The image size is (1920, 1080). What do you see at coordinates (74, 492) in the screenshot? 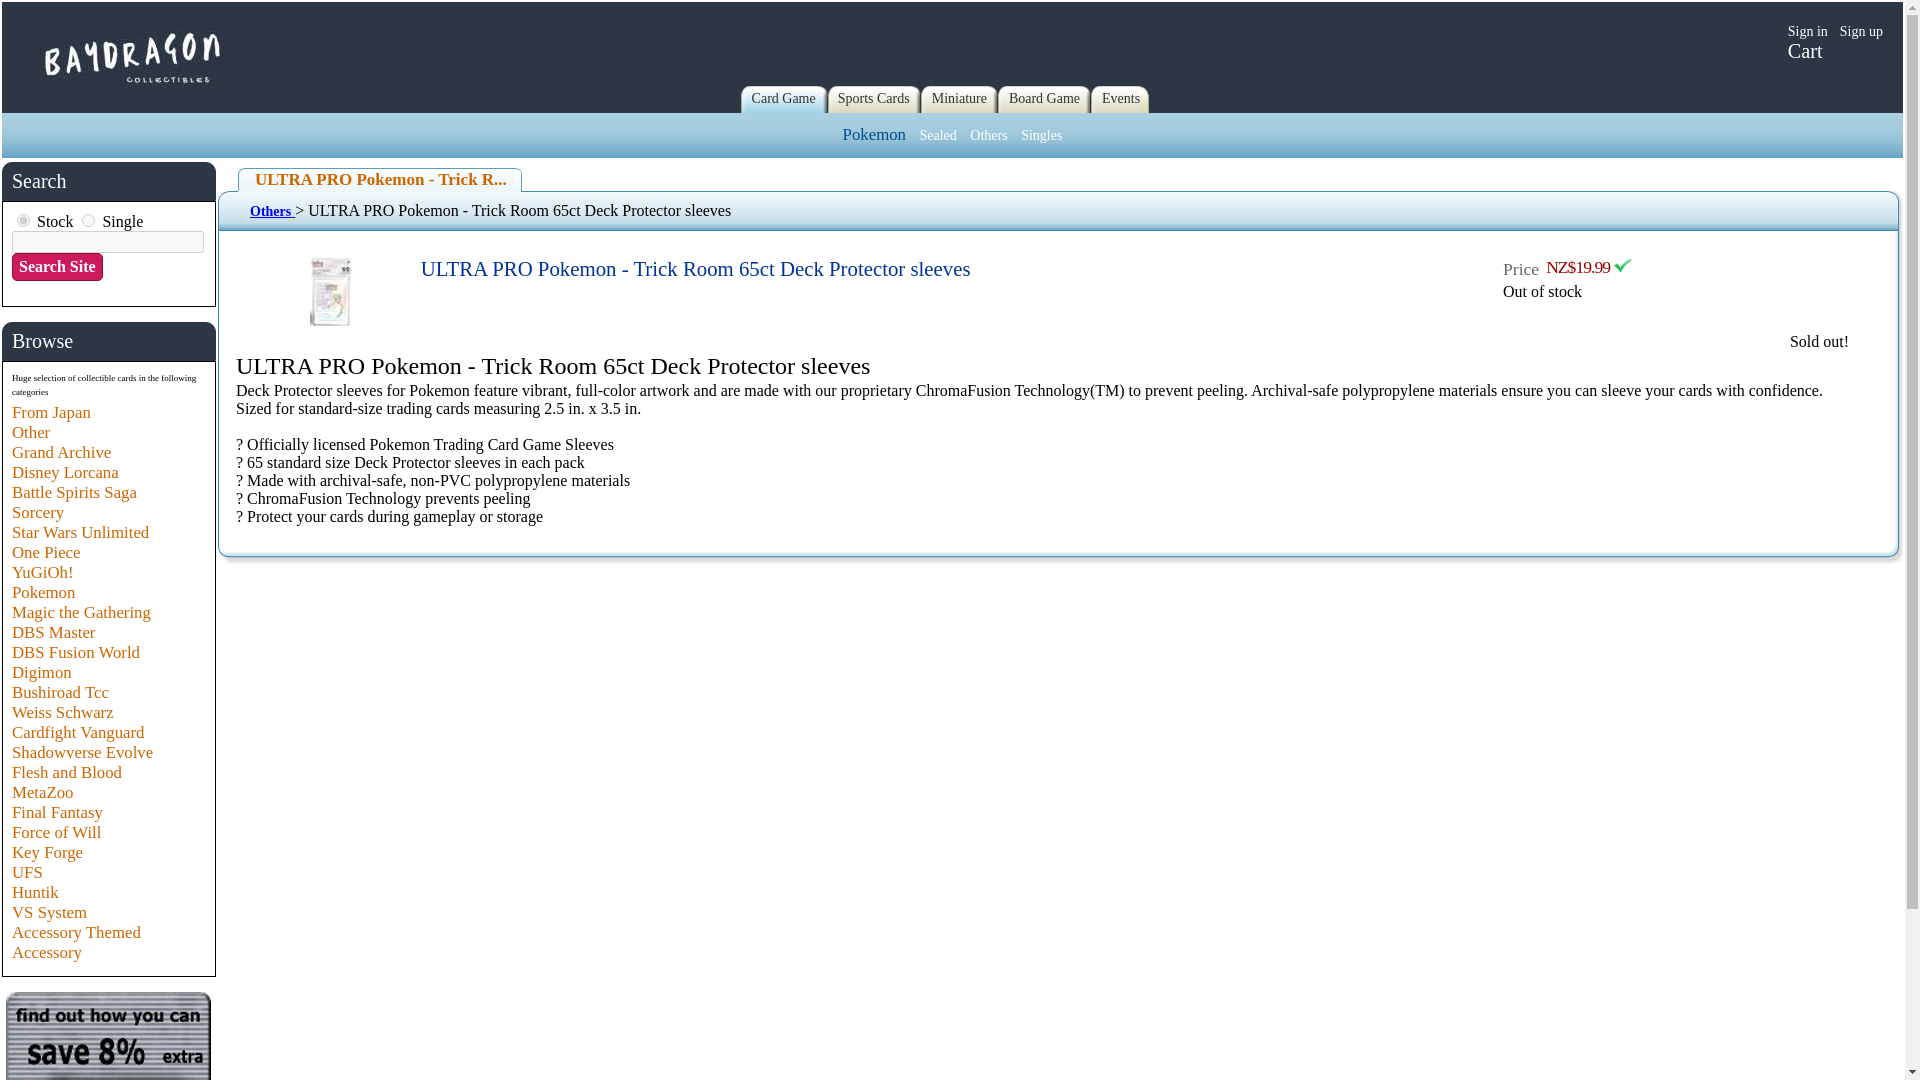
I see `Battle Spirits Saga` at bounding box center [74, 492].